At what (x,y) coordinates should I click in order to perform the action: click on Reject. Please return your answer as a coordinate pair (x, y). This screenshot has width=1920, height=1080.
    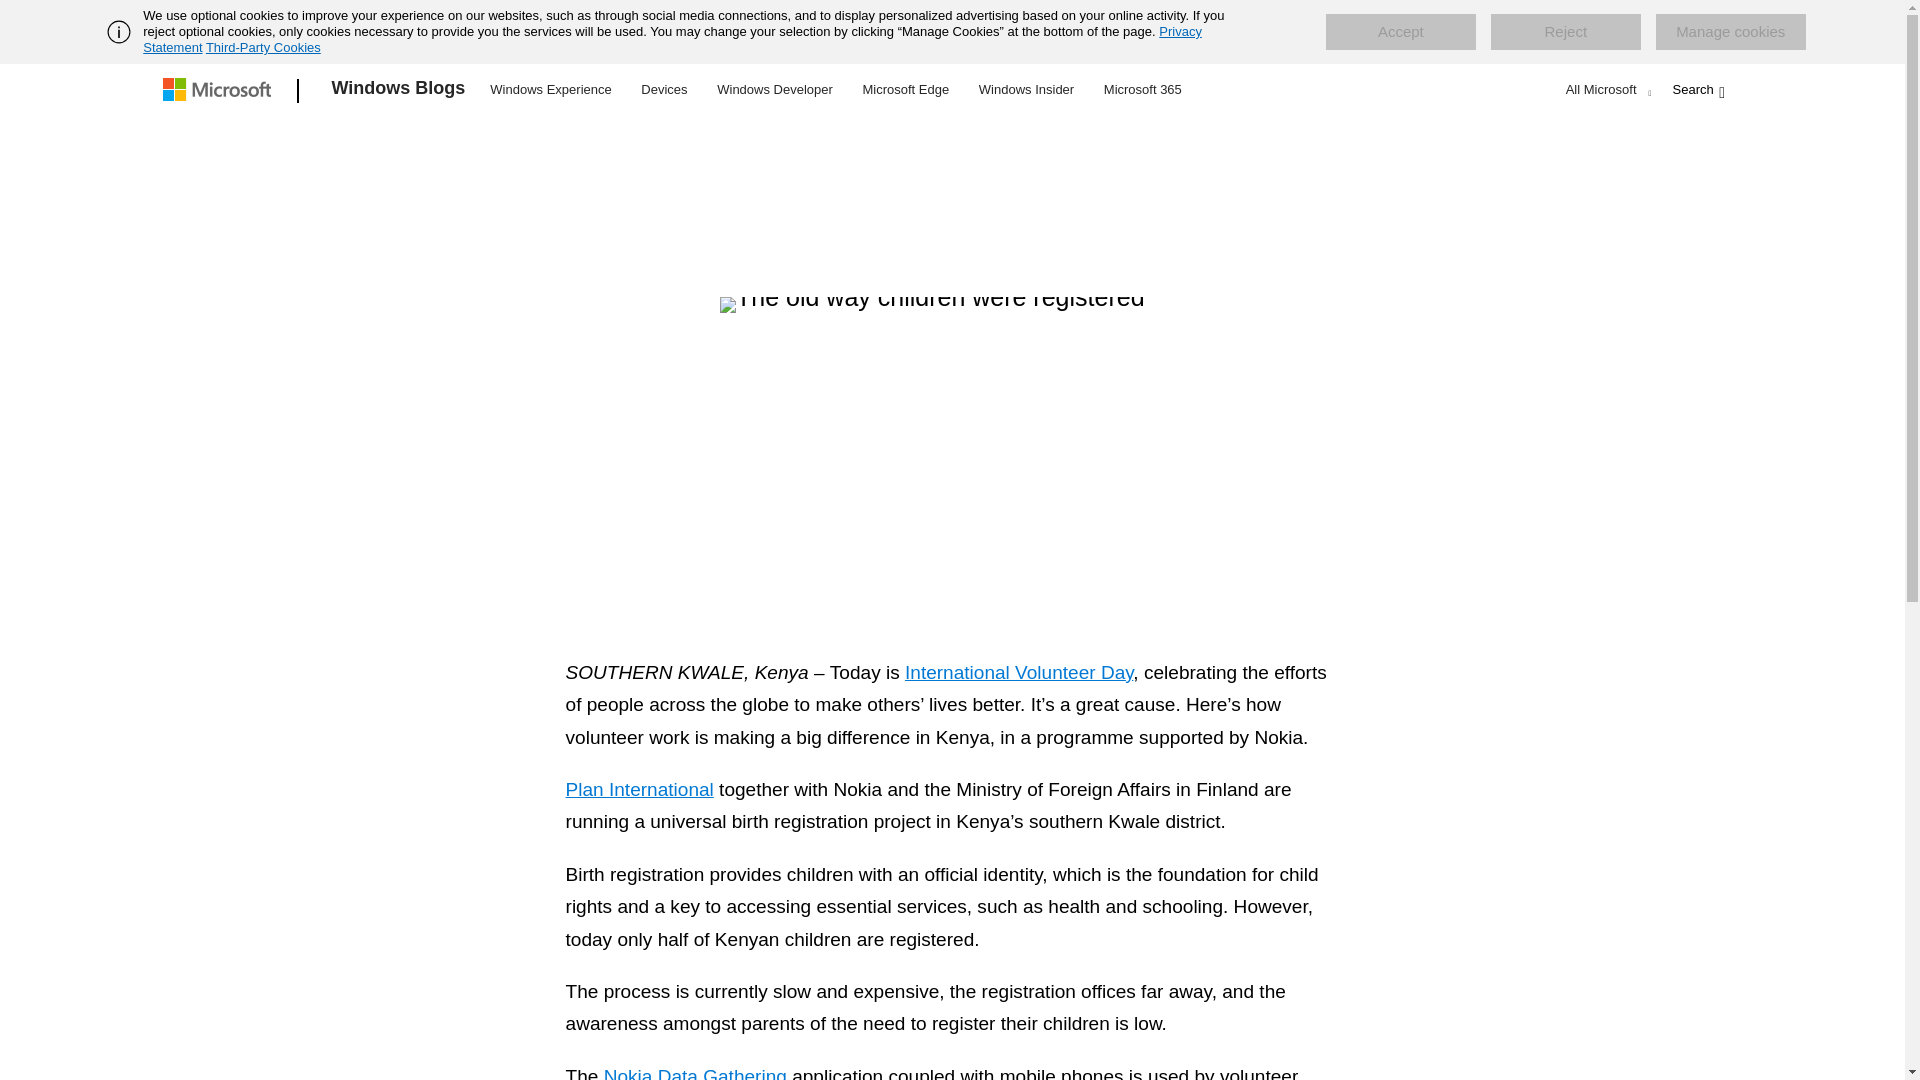
    Looking at the image, I should click on (1566, 32).